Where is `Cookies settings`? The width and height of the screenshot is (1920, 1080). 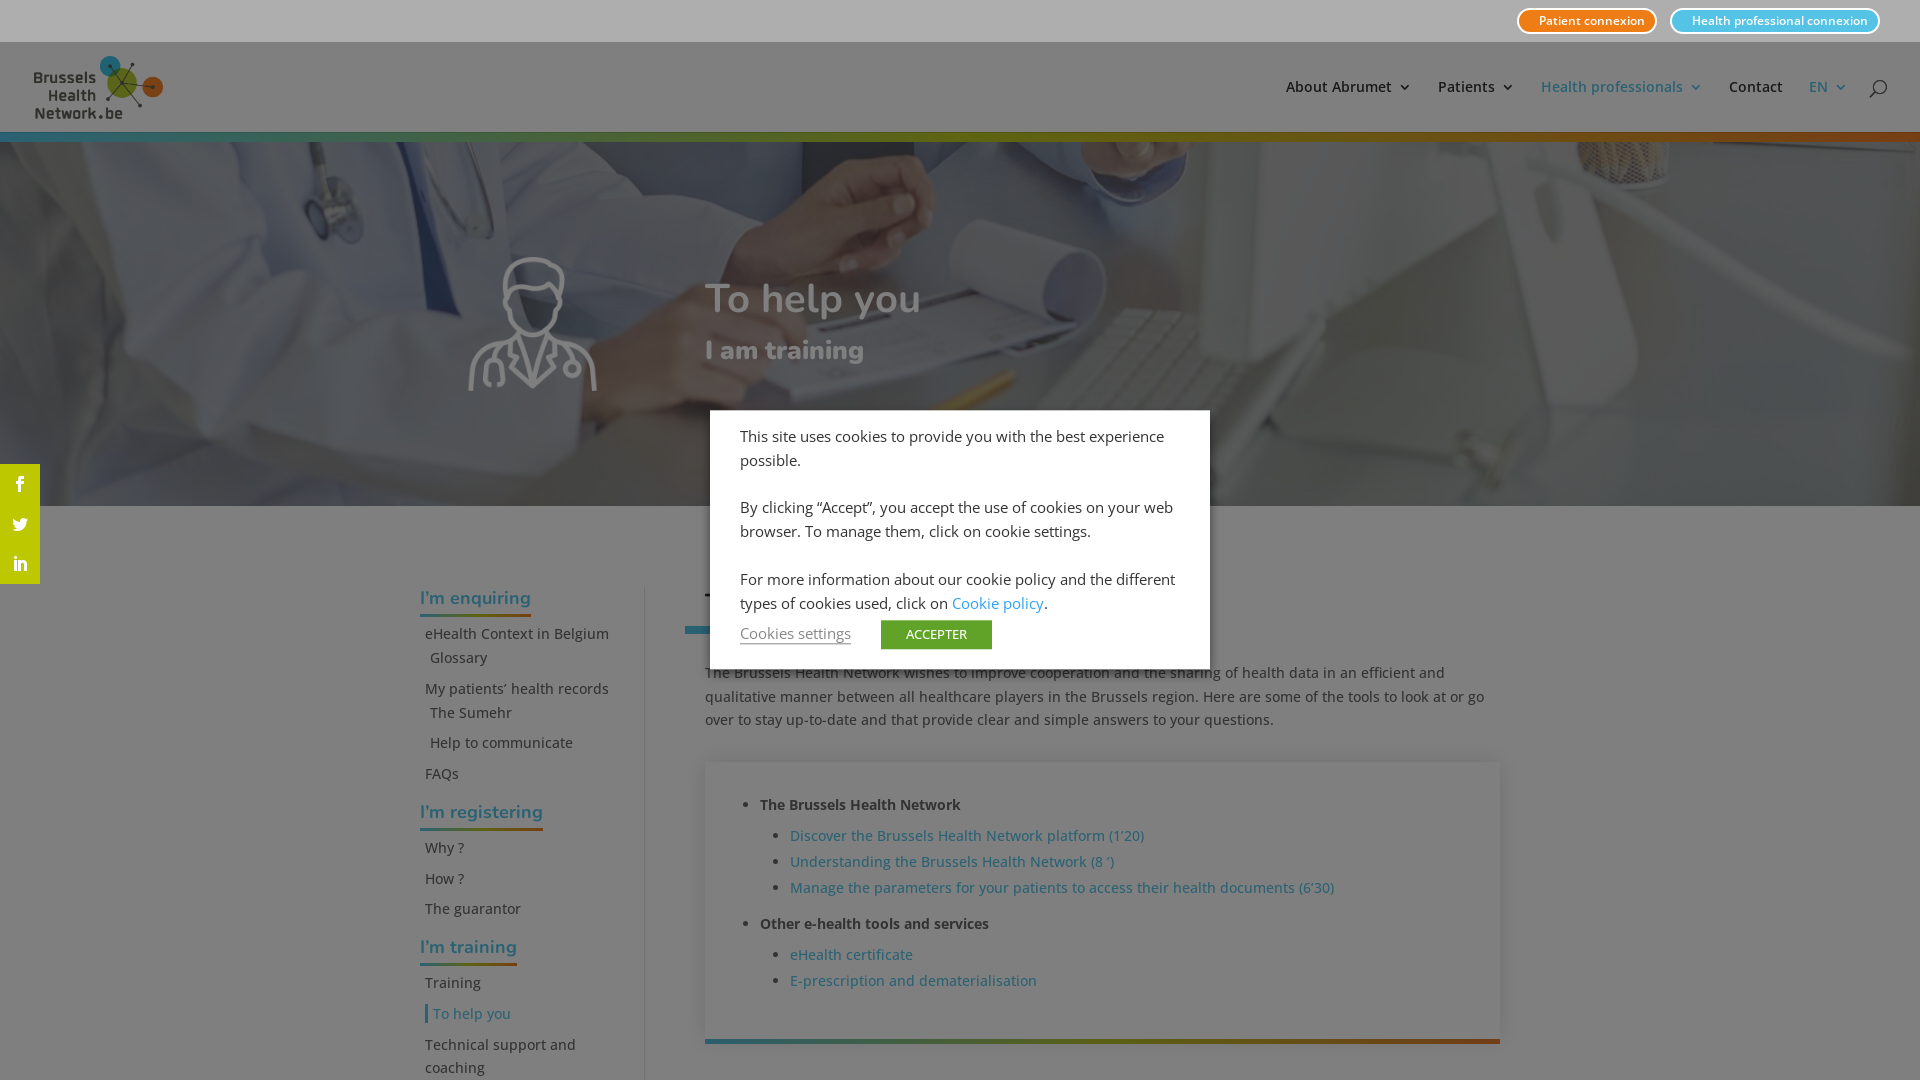
Cookies settings is located at coordinates (796, 634).